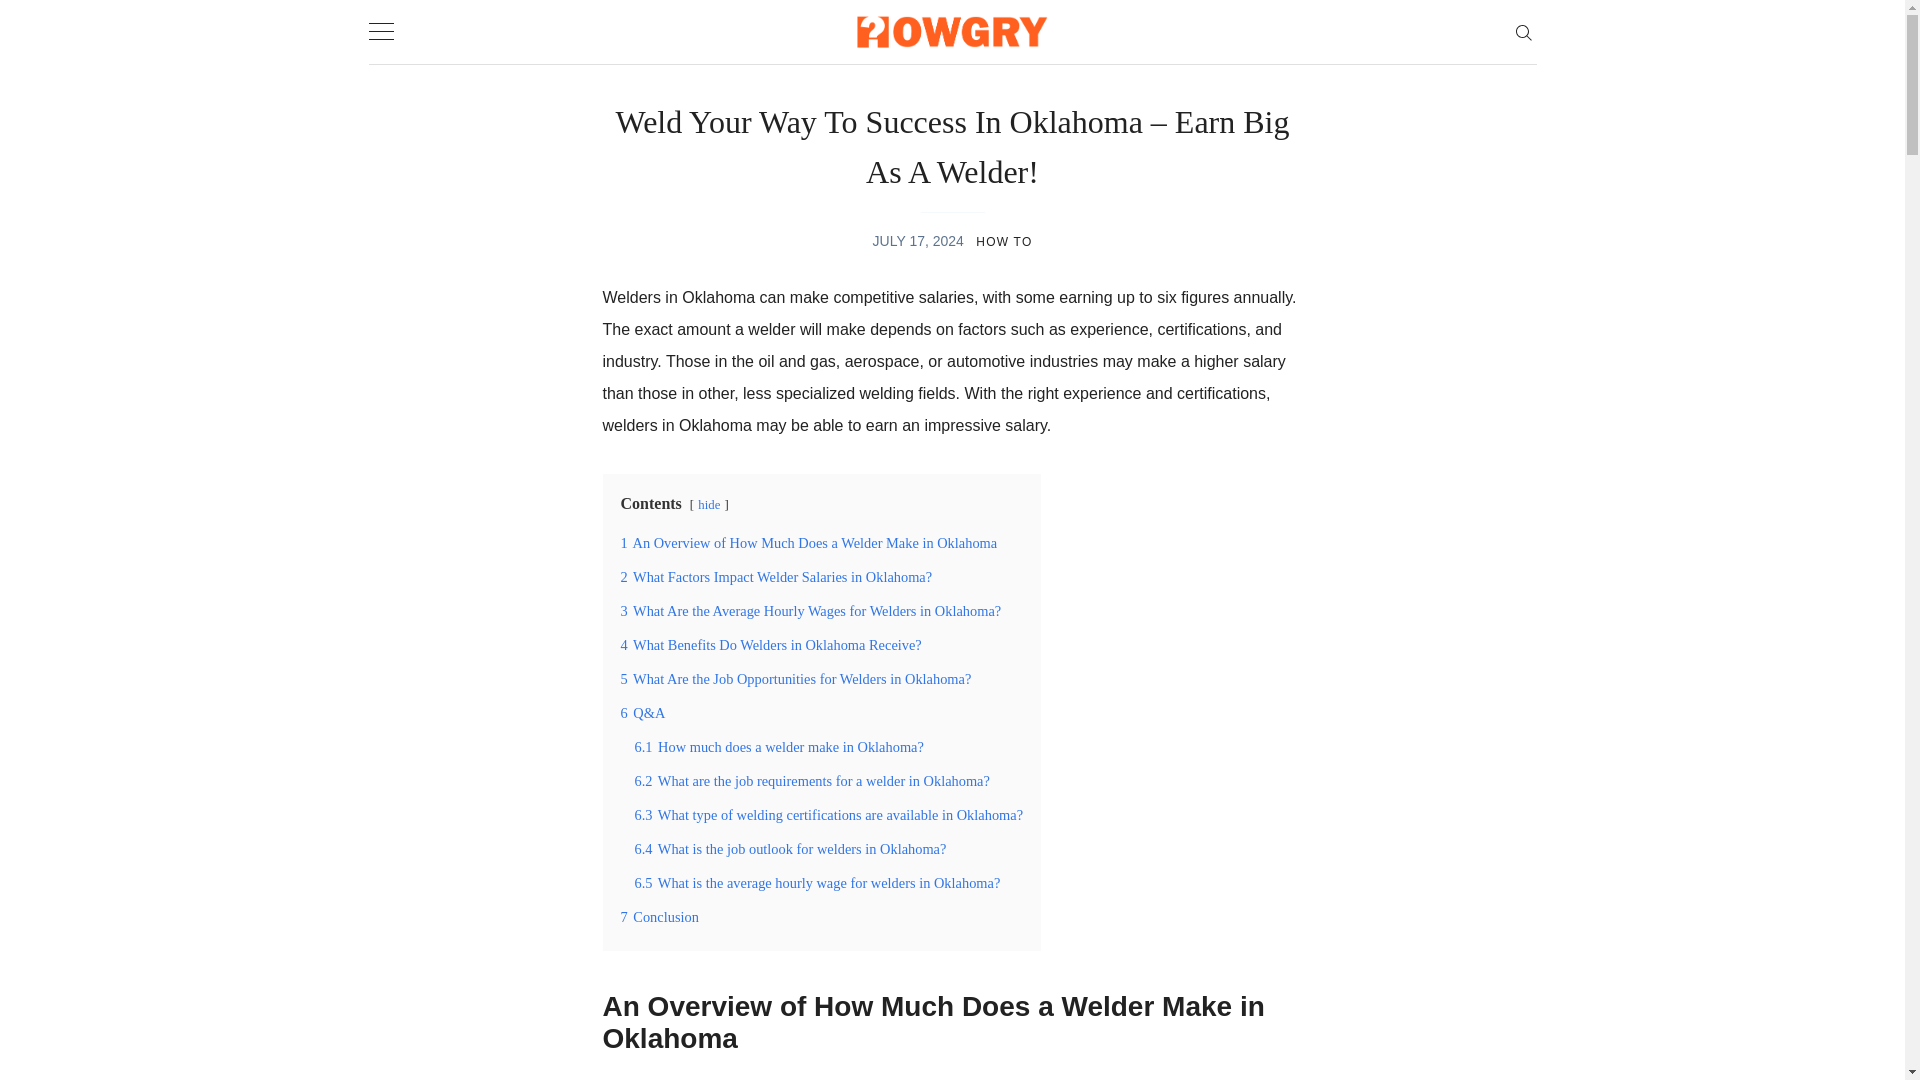  Describe the element at coordinates (810, 781) in the screenshot. I see `6.2 What are the job requirements for a welder in Oklahoma?` at that location.